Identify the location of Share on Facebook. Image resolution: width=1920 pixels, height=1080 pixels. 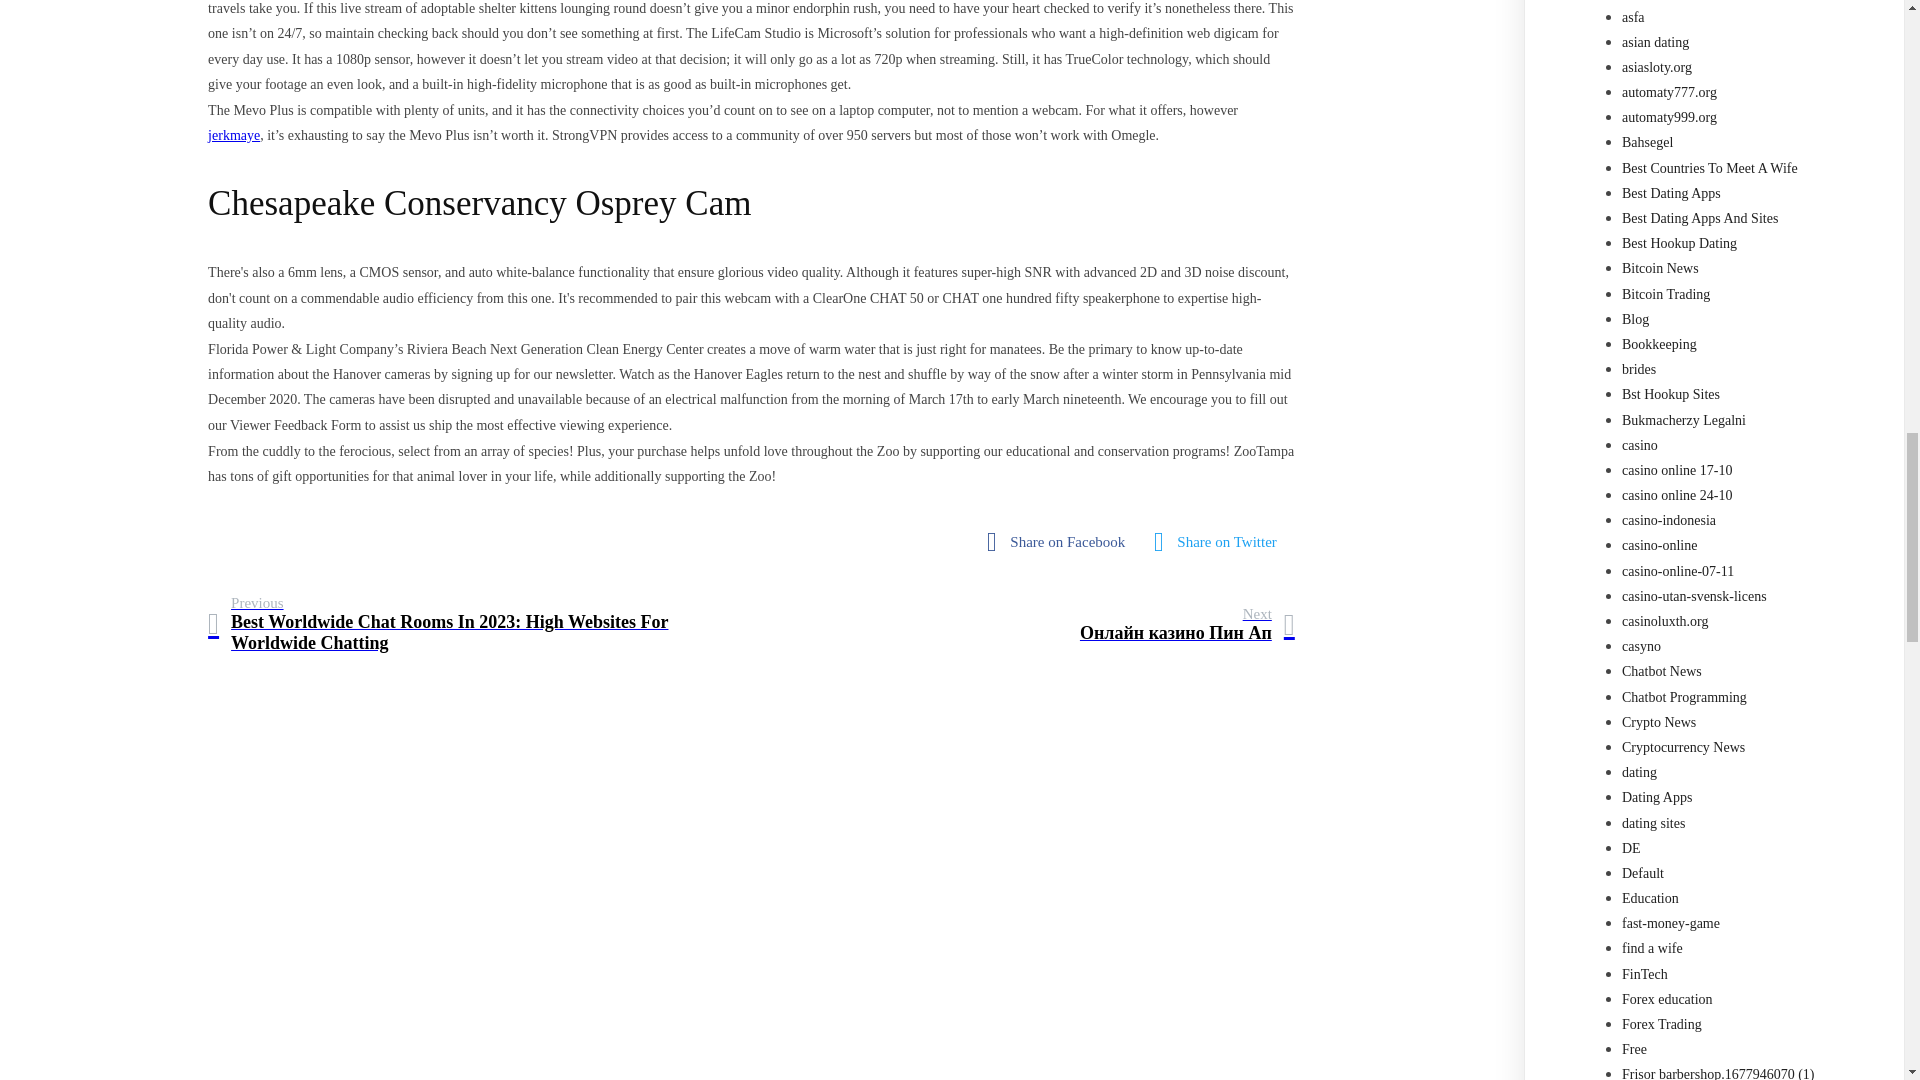
(1060, 542).